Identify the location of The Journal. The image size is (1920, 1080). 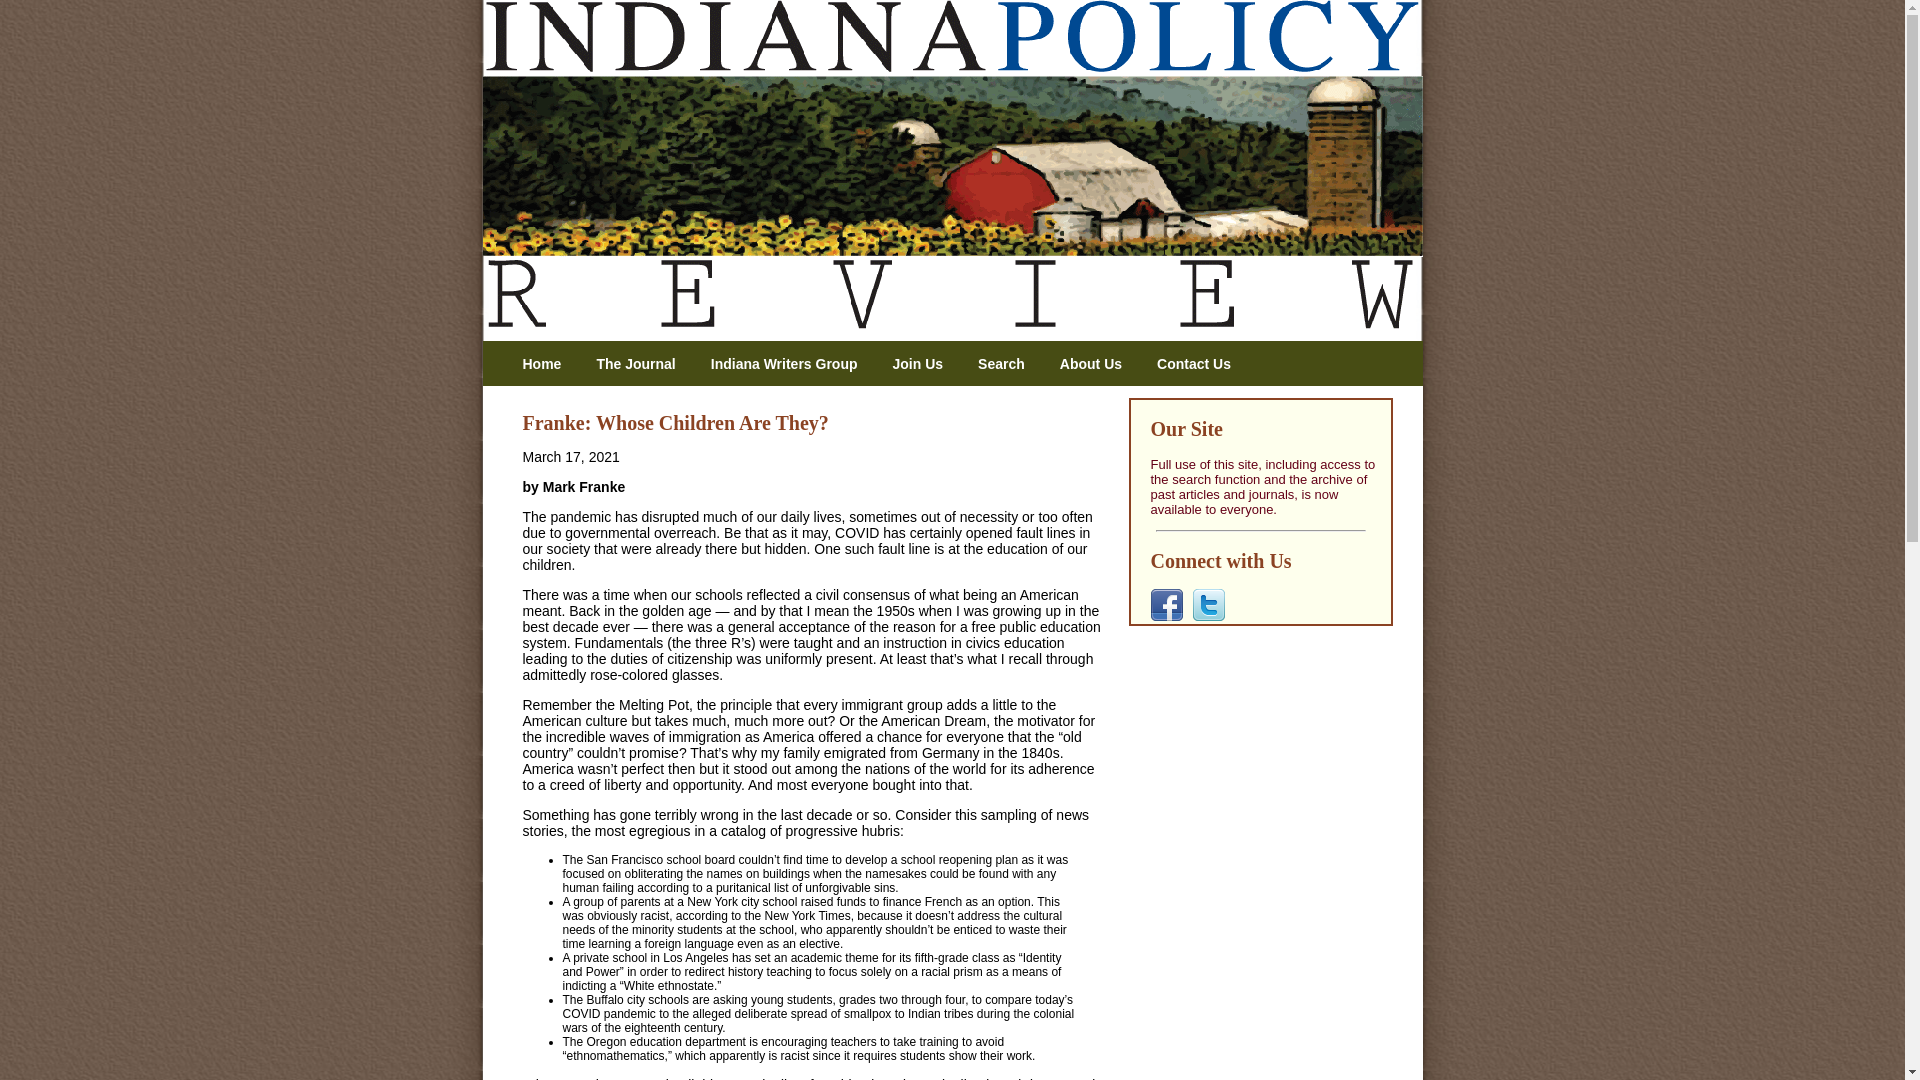
(642, 364).